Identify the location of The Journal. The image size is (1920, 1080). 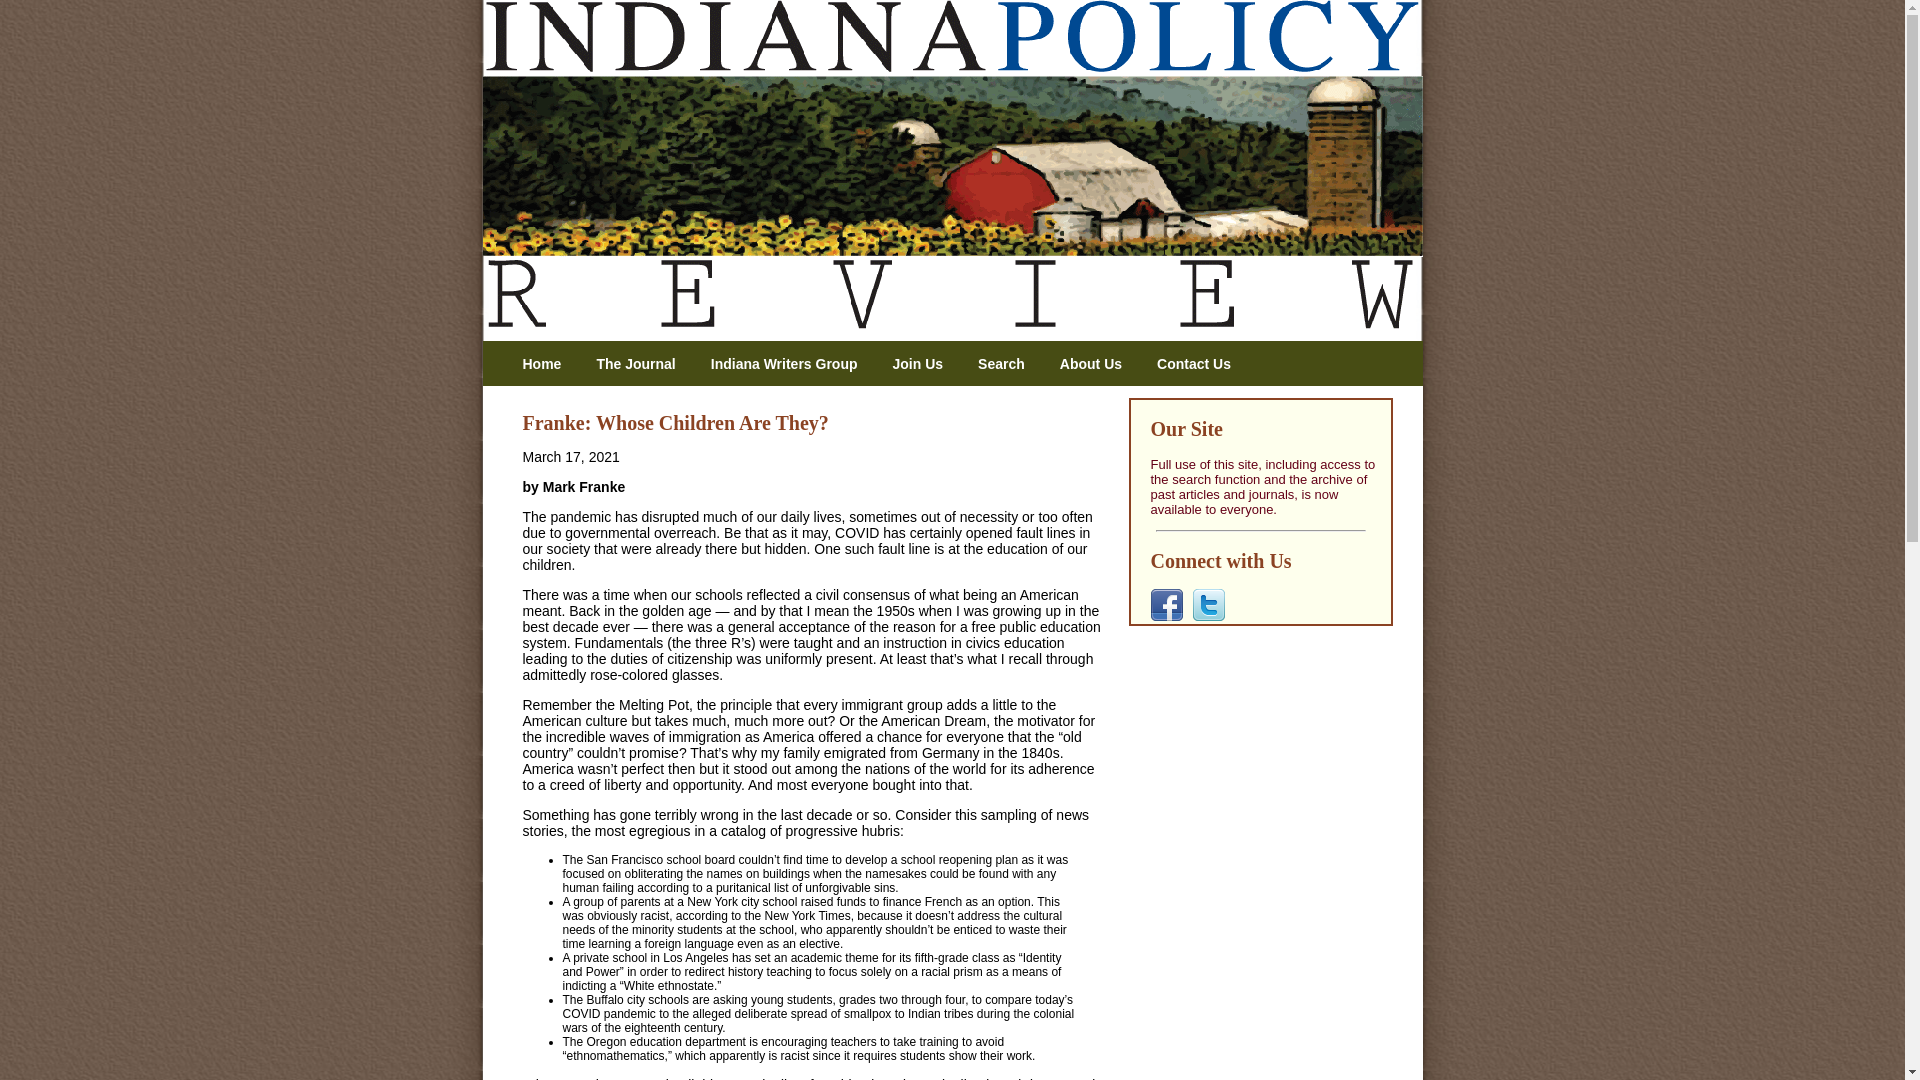
(642, 364).